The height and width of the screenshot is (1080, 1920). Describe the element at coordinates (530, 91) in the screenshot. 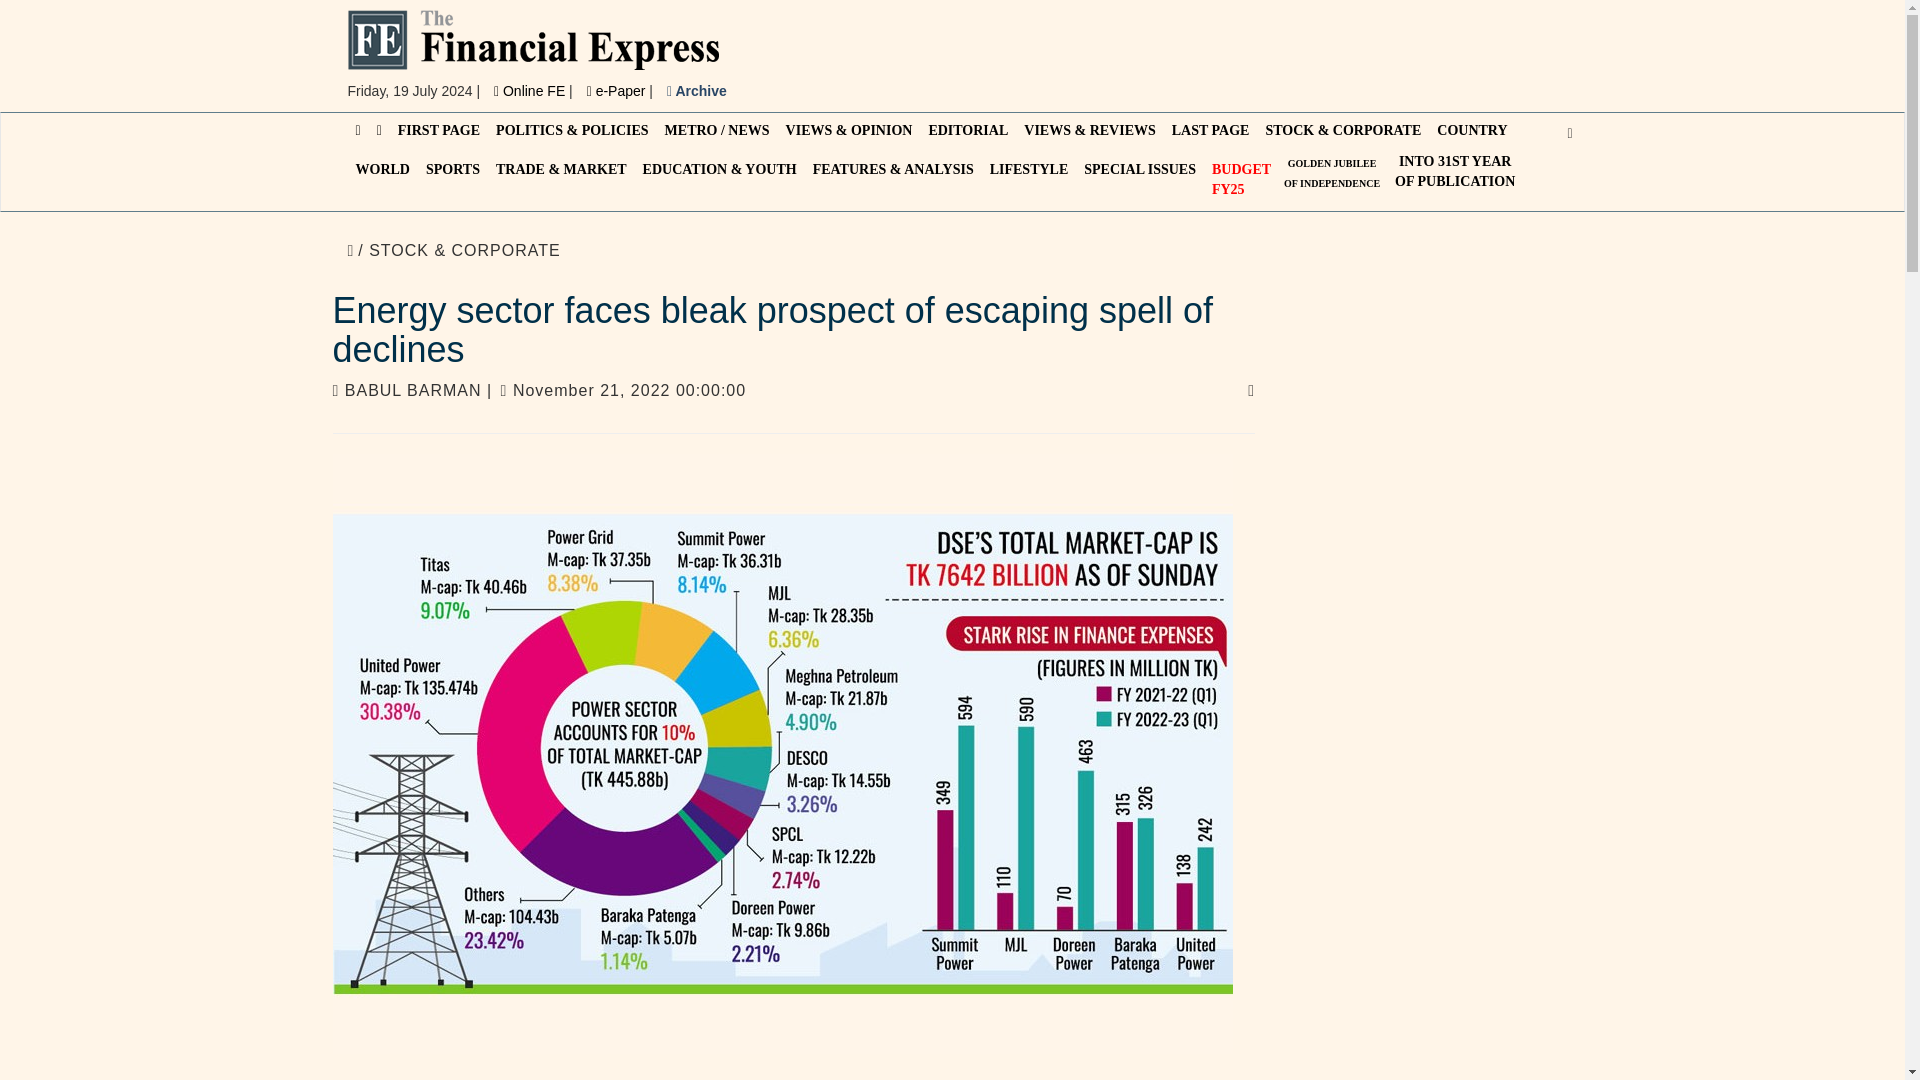

I see `LIFESTYLE` at that location.